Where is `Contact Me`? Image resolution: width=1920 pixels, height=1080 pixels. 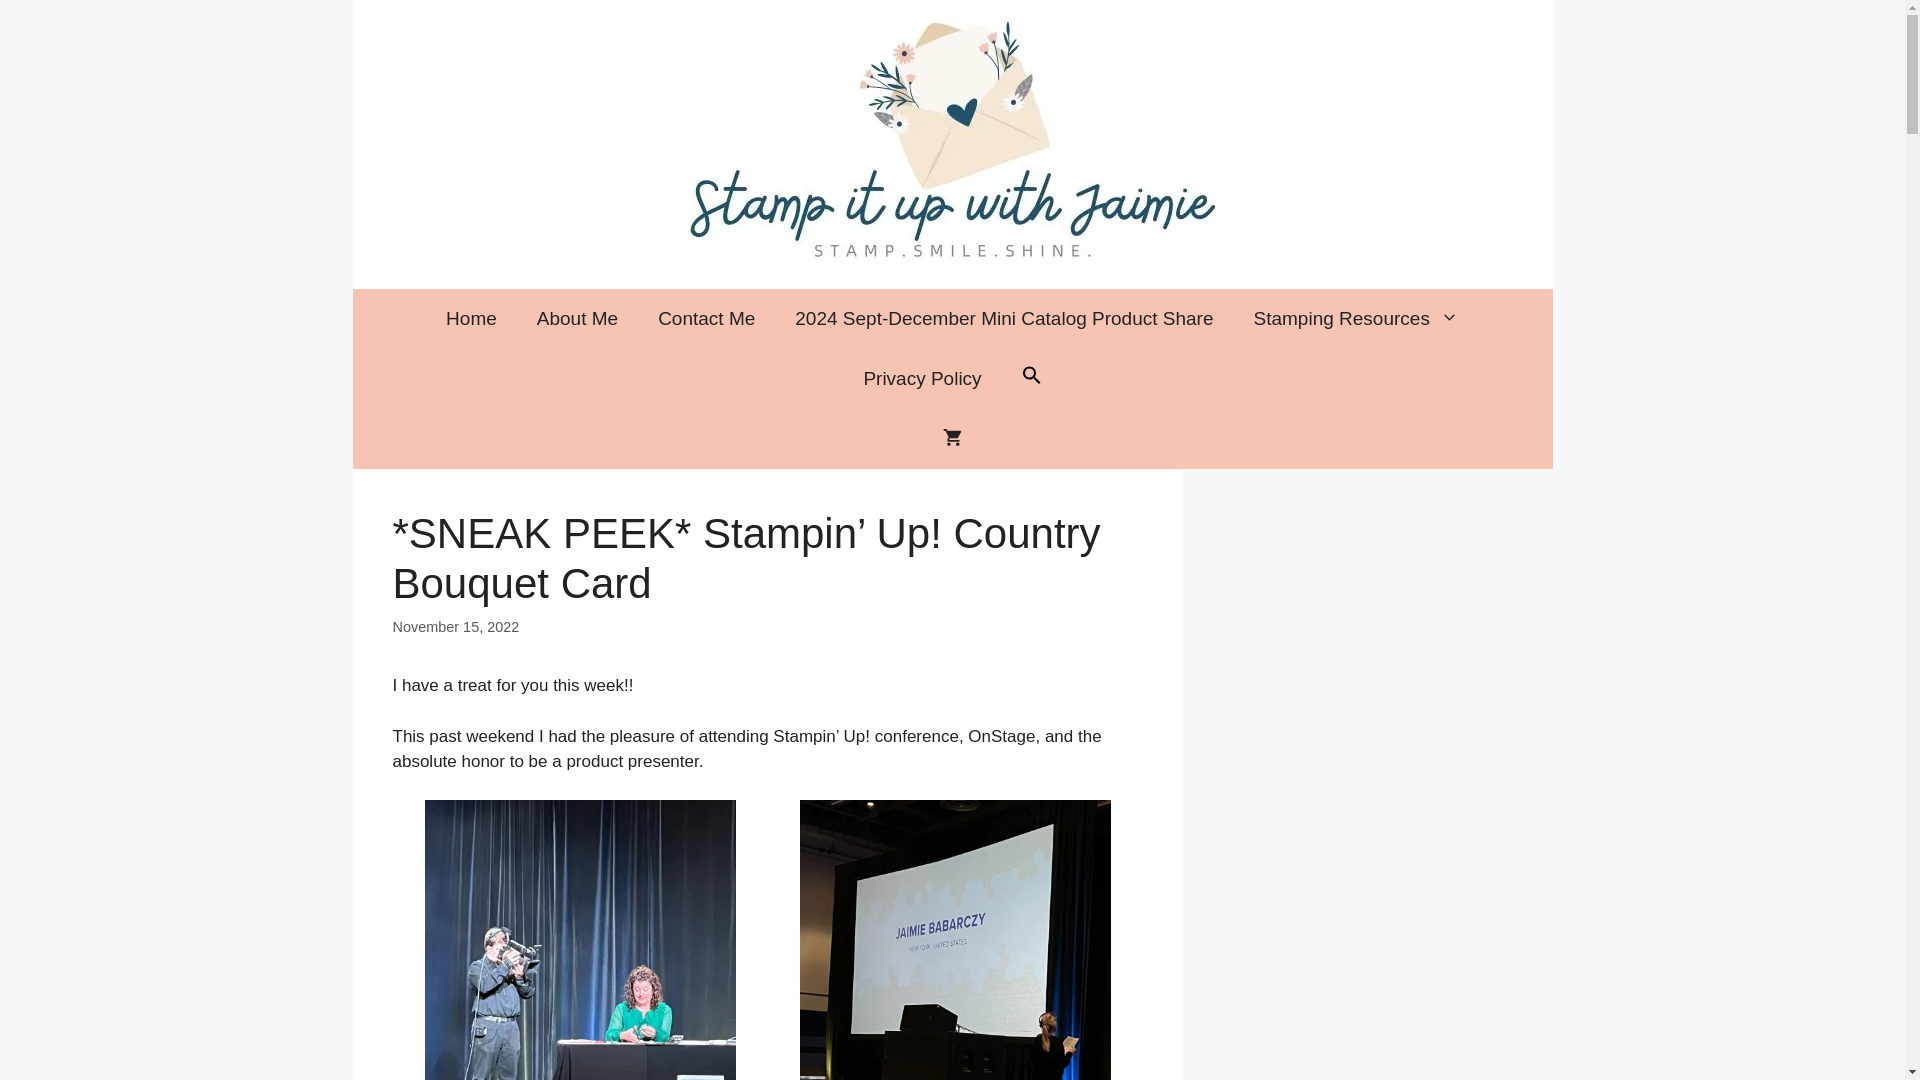 Contact Me is located at coordinates (706, 318).